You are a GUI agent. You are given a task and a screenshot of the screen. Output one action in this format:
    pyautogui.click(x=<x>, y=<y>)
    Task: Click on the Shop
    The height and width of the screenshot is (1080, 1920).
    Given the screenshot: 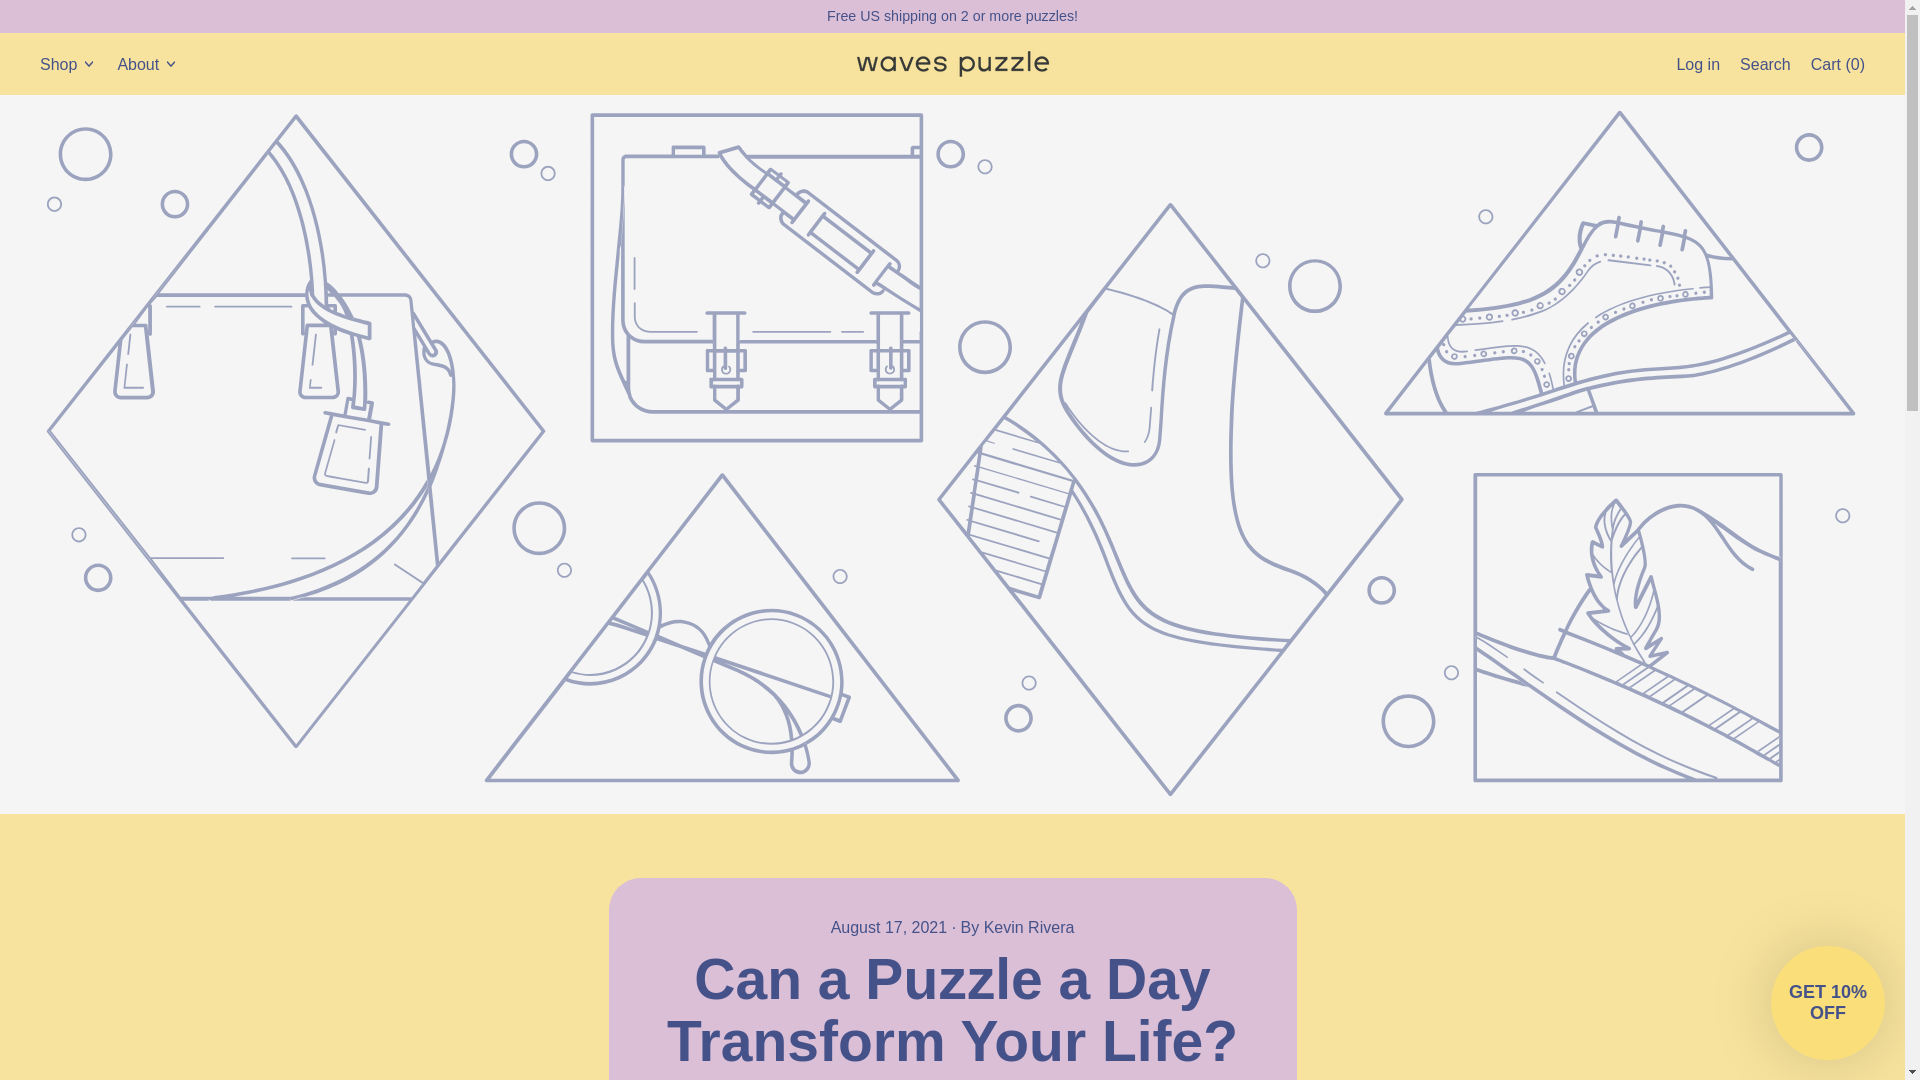 What is the action you would take?
    pyautogui.click(x=1764, y=62)
    